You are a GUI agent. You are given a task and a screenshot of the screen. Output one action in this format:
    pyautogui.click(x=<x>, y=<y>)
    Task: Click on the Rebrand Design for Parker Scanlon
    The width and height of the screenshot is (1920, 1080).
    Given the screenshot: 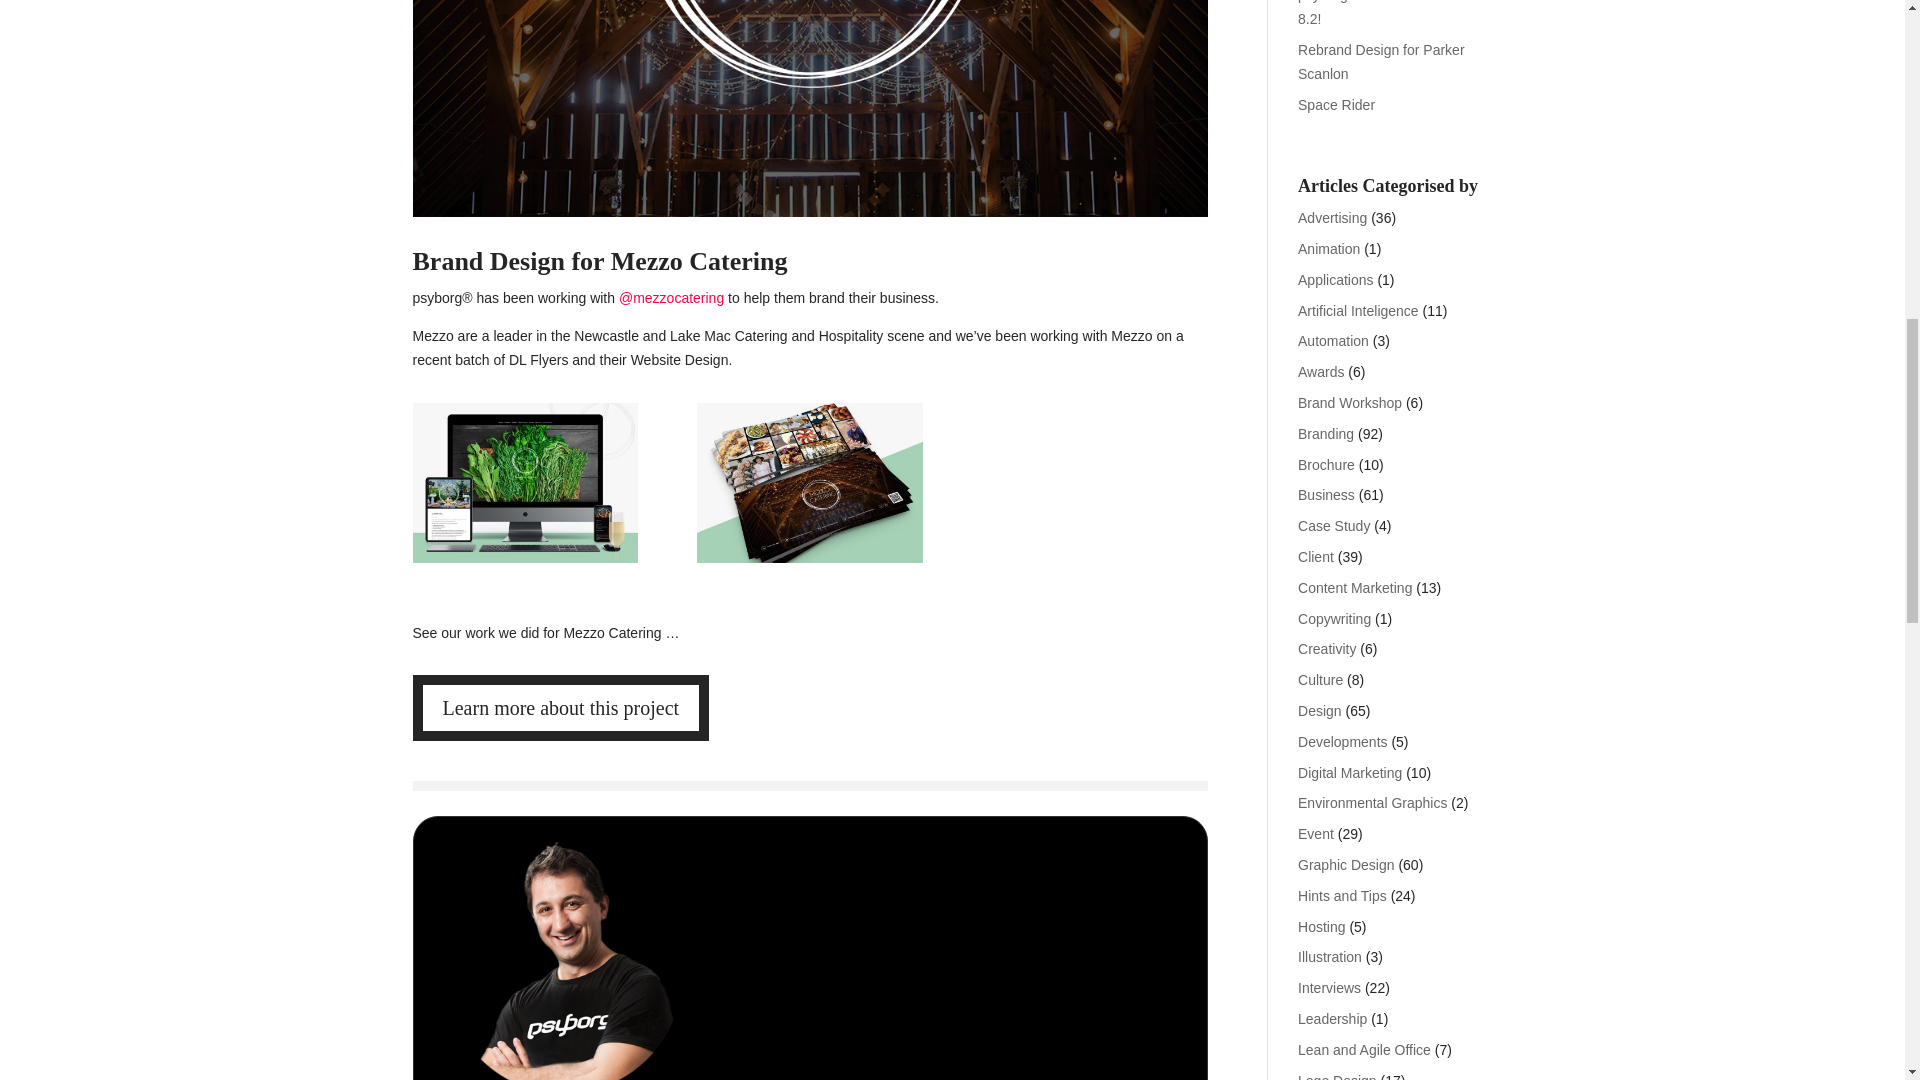 What is the action you would take?
    pyautogui.click(x=1380, y=62)
    